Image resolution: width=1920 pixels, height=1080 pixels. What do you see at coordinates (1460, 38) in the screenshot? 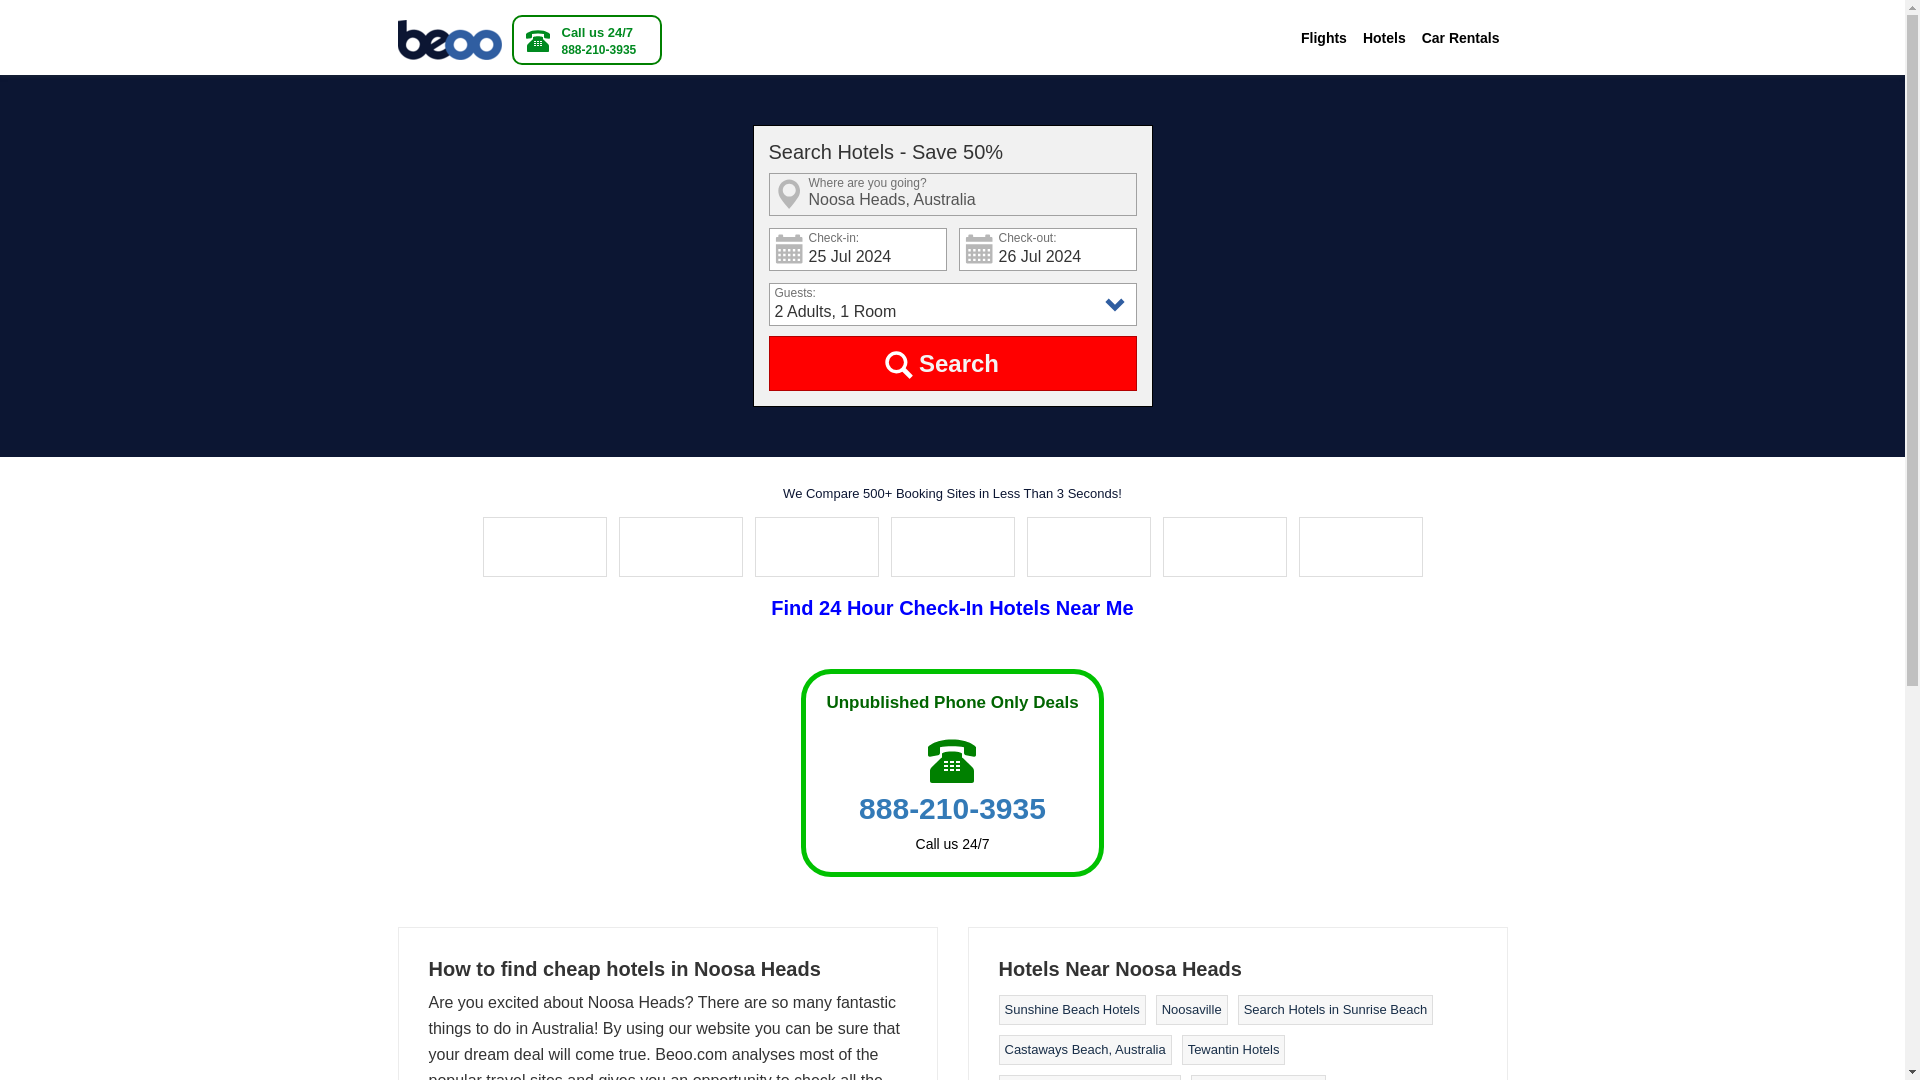
I see `Car Rentals` at bounding box center [1460, 38].